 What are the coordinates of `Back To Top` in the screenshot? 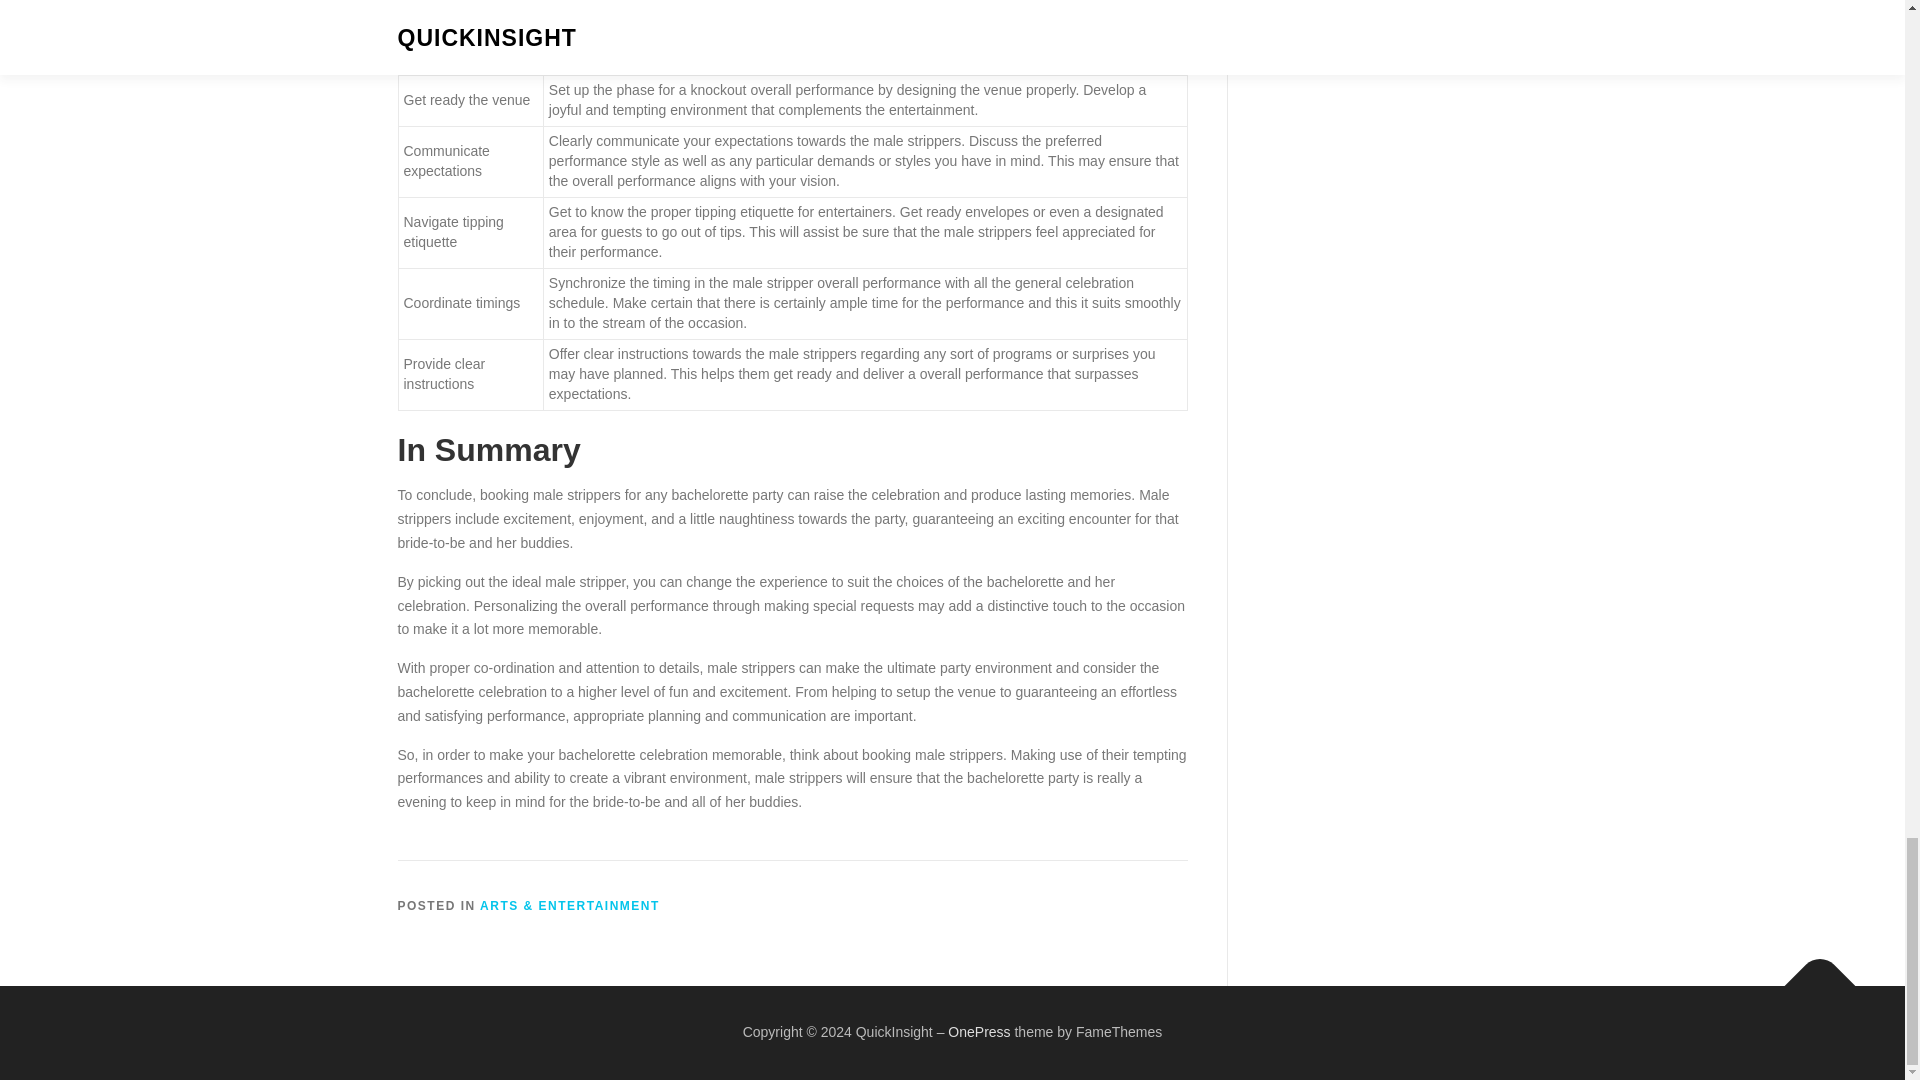 It's located at (1810, 976).